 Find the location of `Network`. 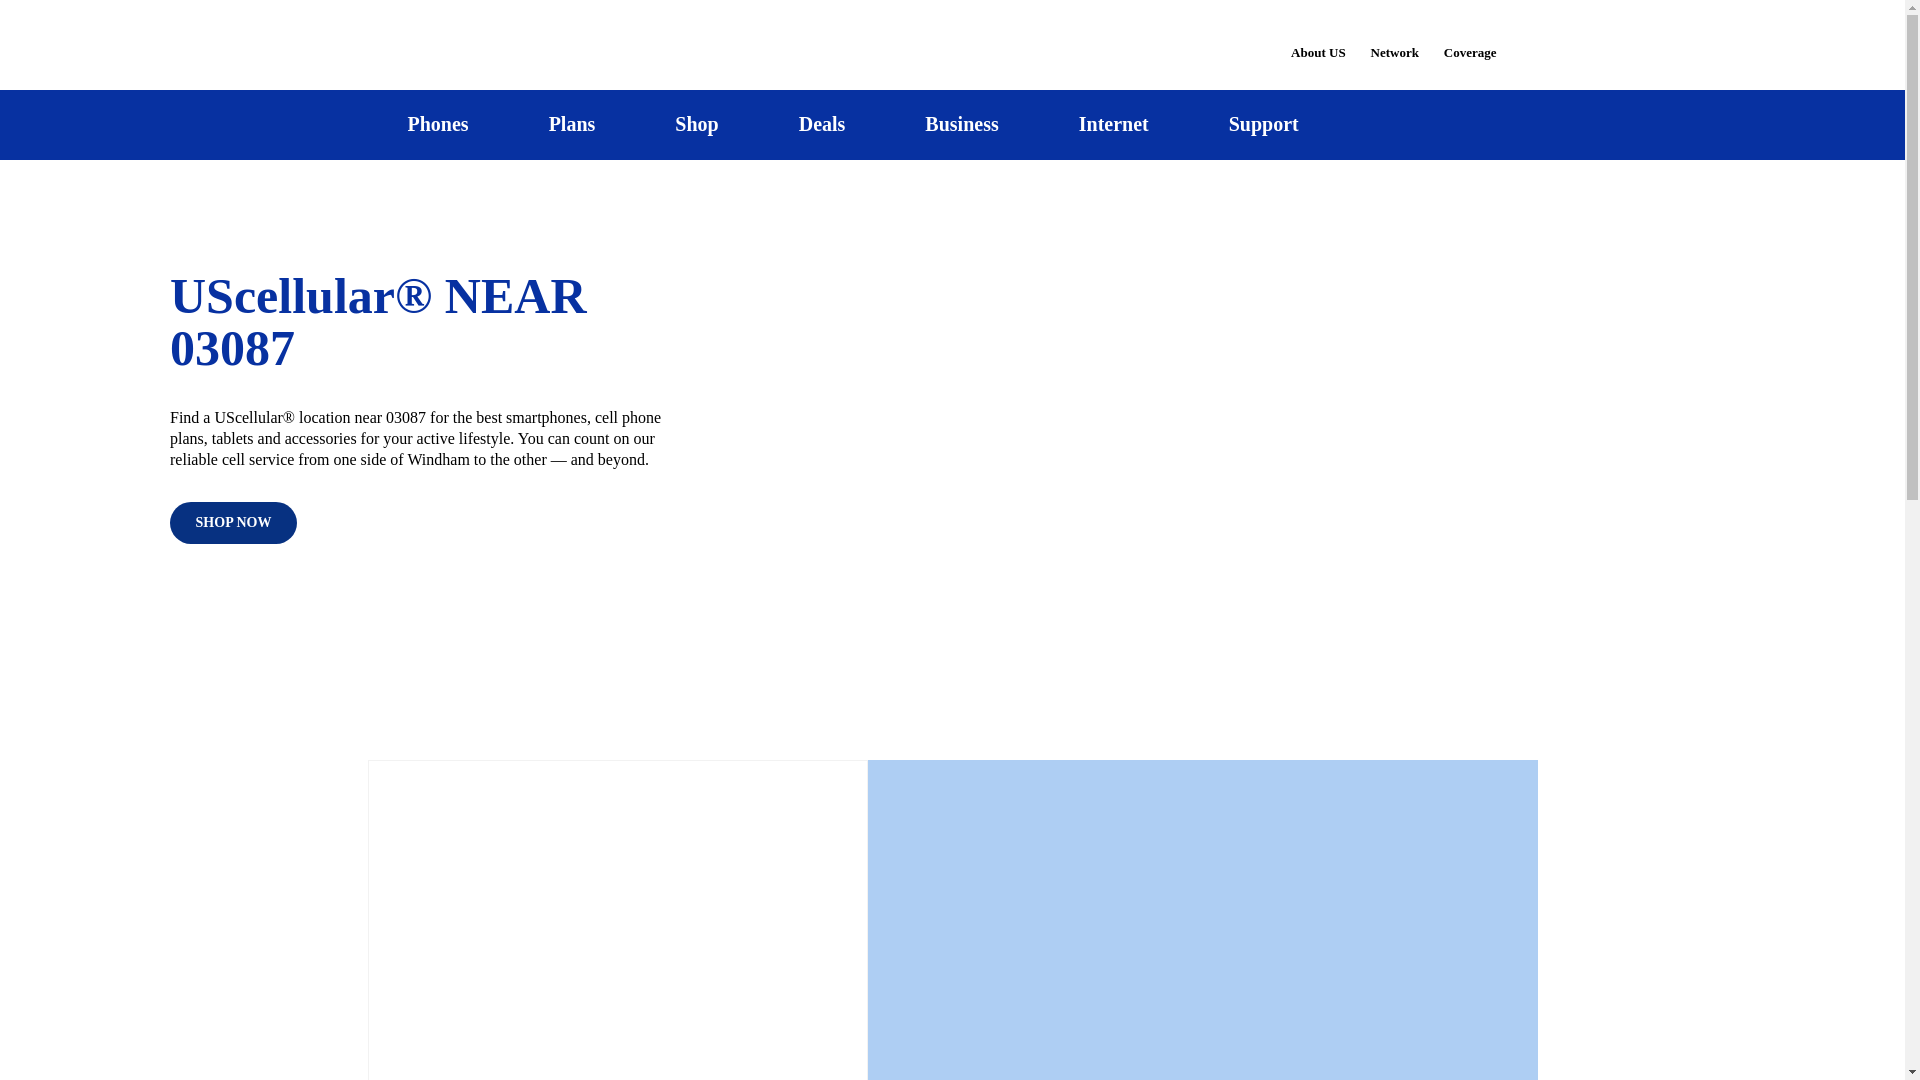

Network is located at coordinates (1394, 40).